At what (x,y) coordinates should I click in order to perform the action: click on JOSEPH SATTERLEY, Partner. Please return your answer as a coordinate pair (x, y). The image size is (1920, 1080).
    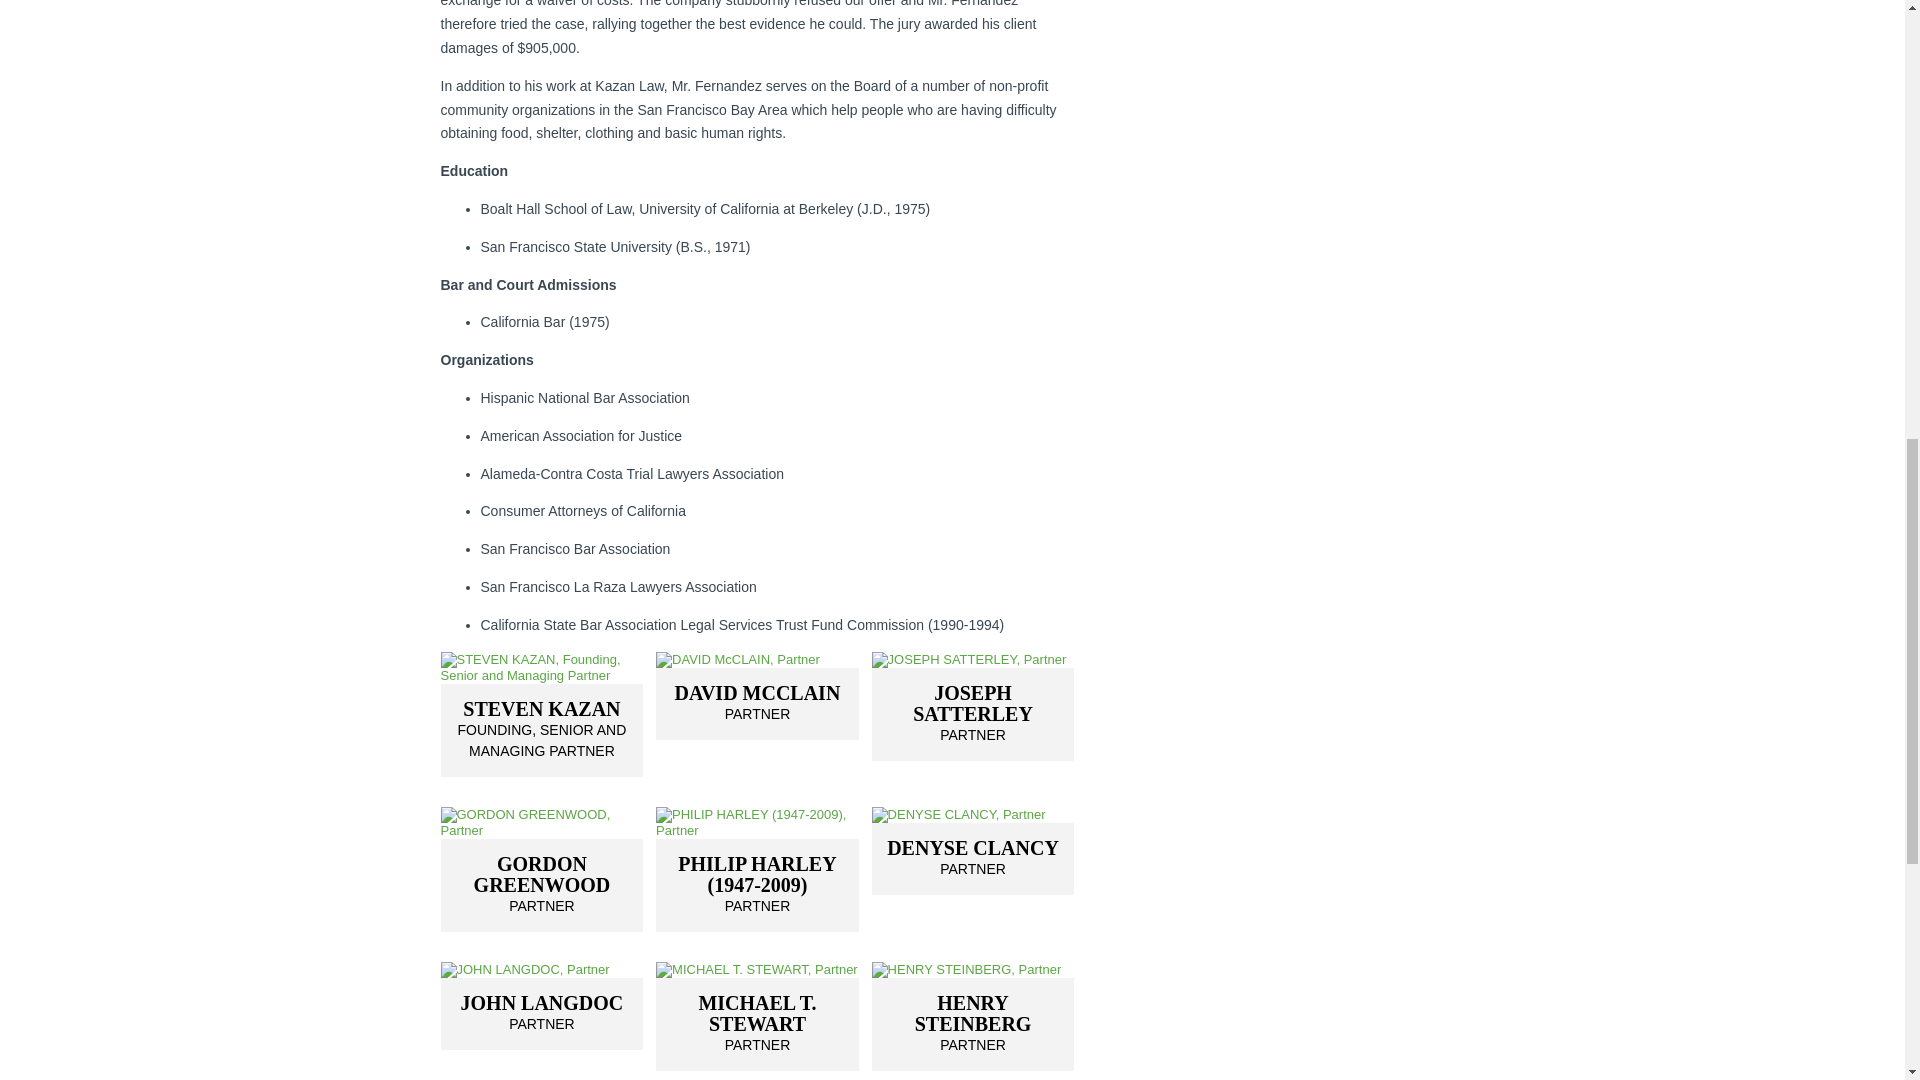
    Looking at the image, I should click on (973, 660).